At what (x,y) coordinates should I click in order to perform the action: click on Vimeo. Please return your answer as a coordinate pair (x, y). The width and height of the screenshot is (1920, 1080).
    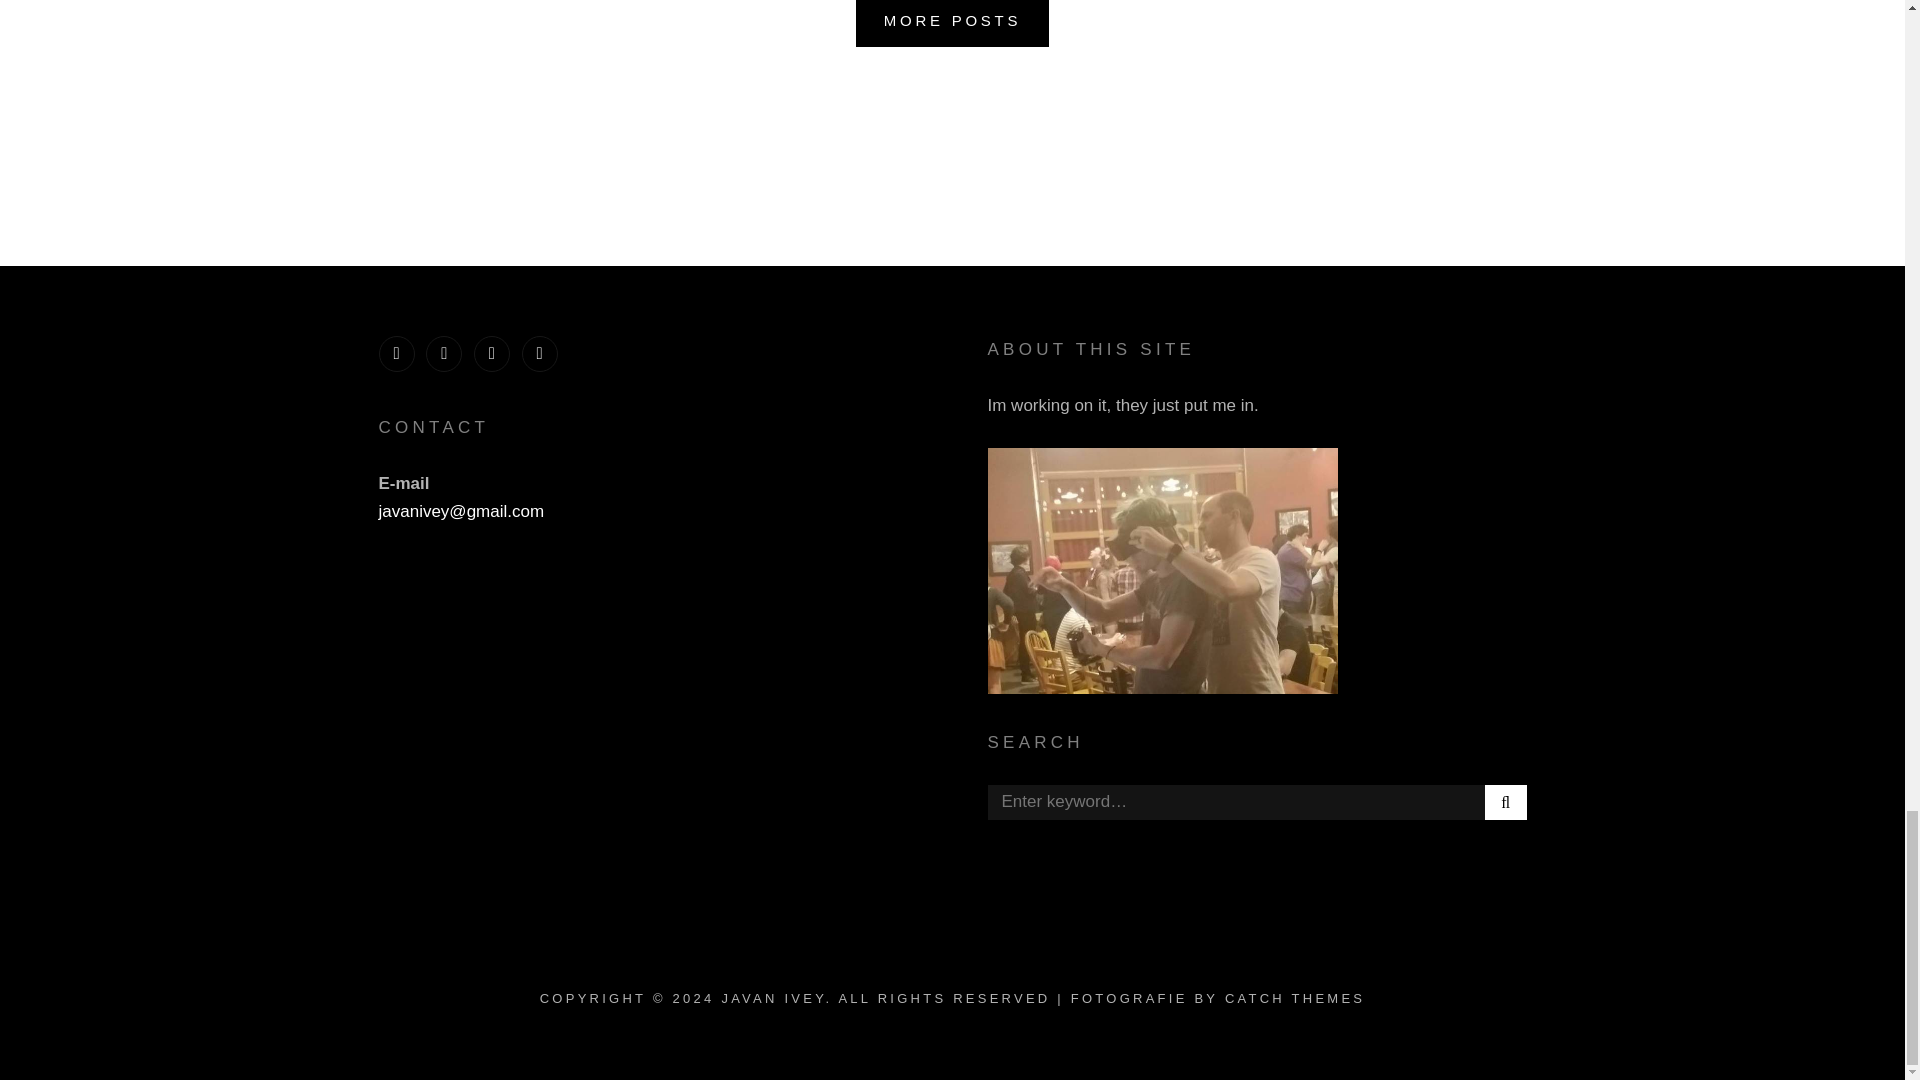
    Looking at the image, I should click on (492, 353).